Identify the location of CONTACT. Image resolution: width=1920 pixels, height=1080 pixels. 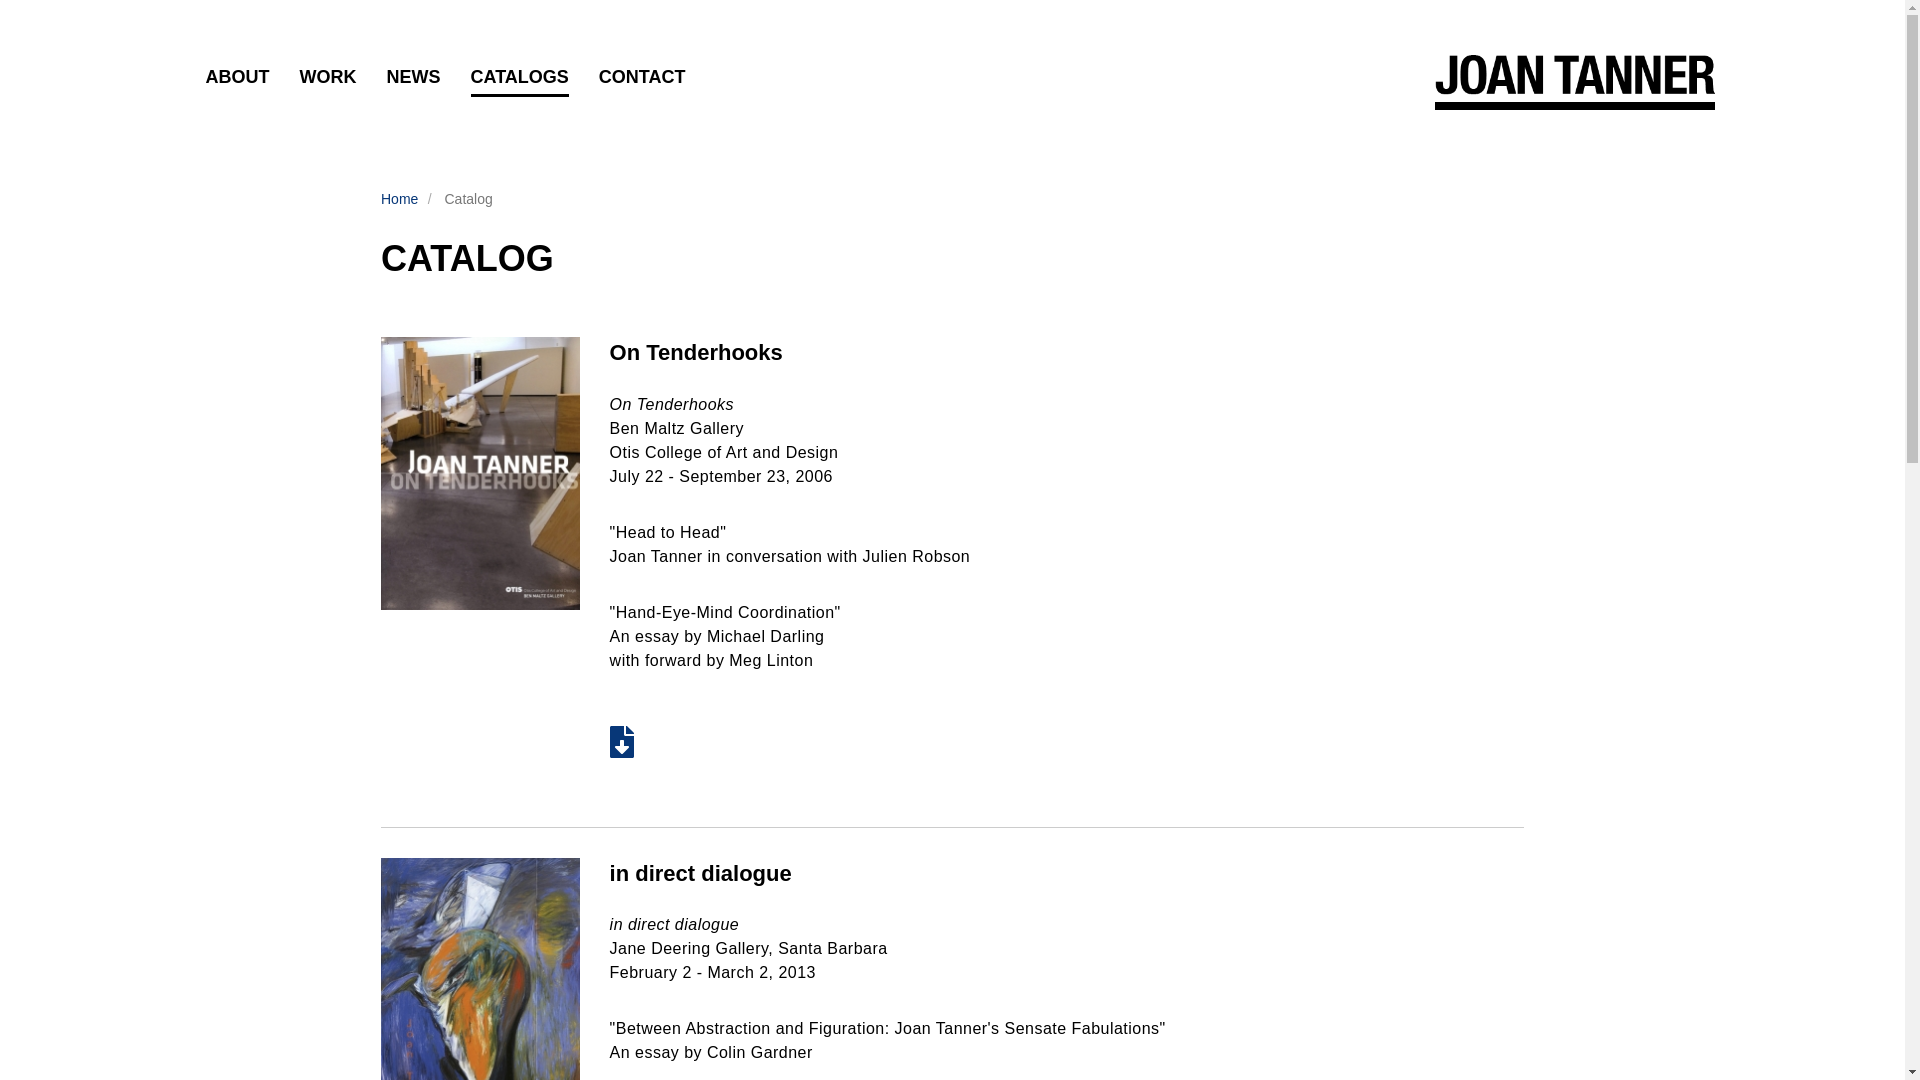
(642, 78).